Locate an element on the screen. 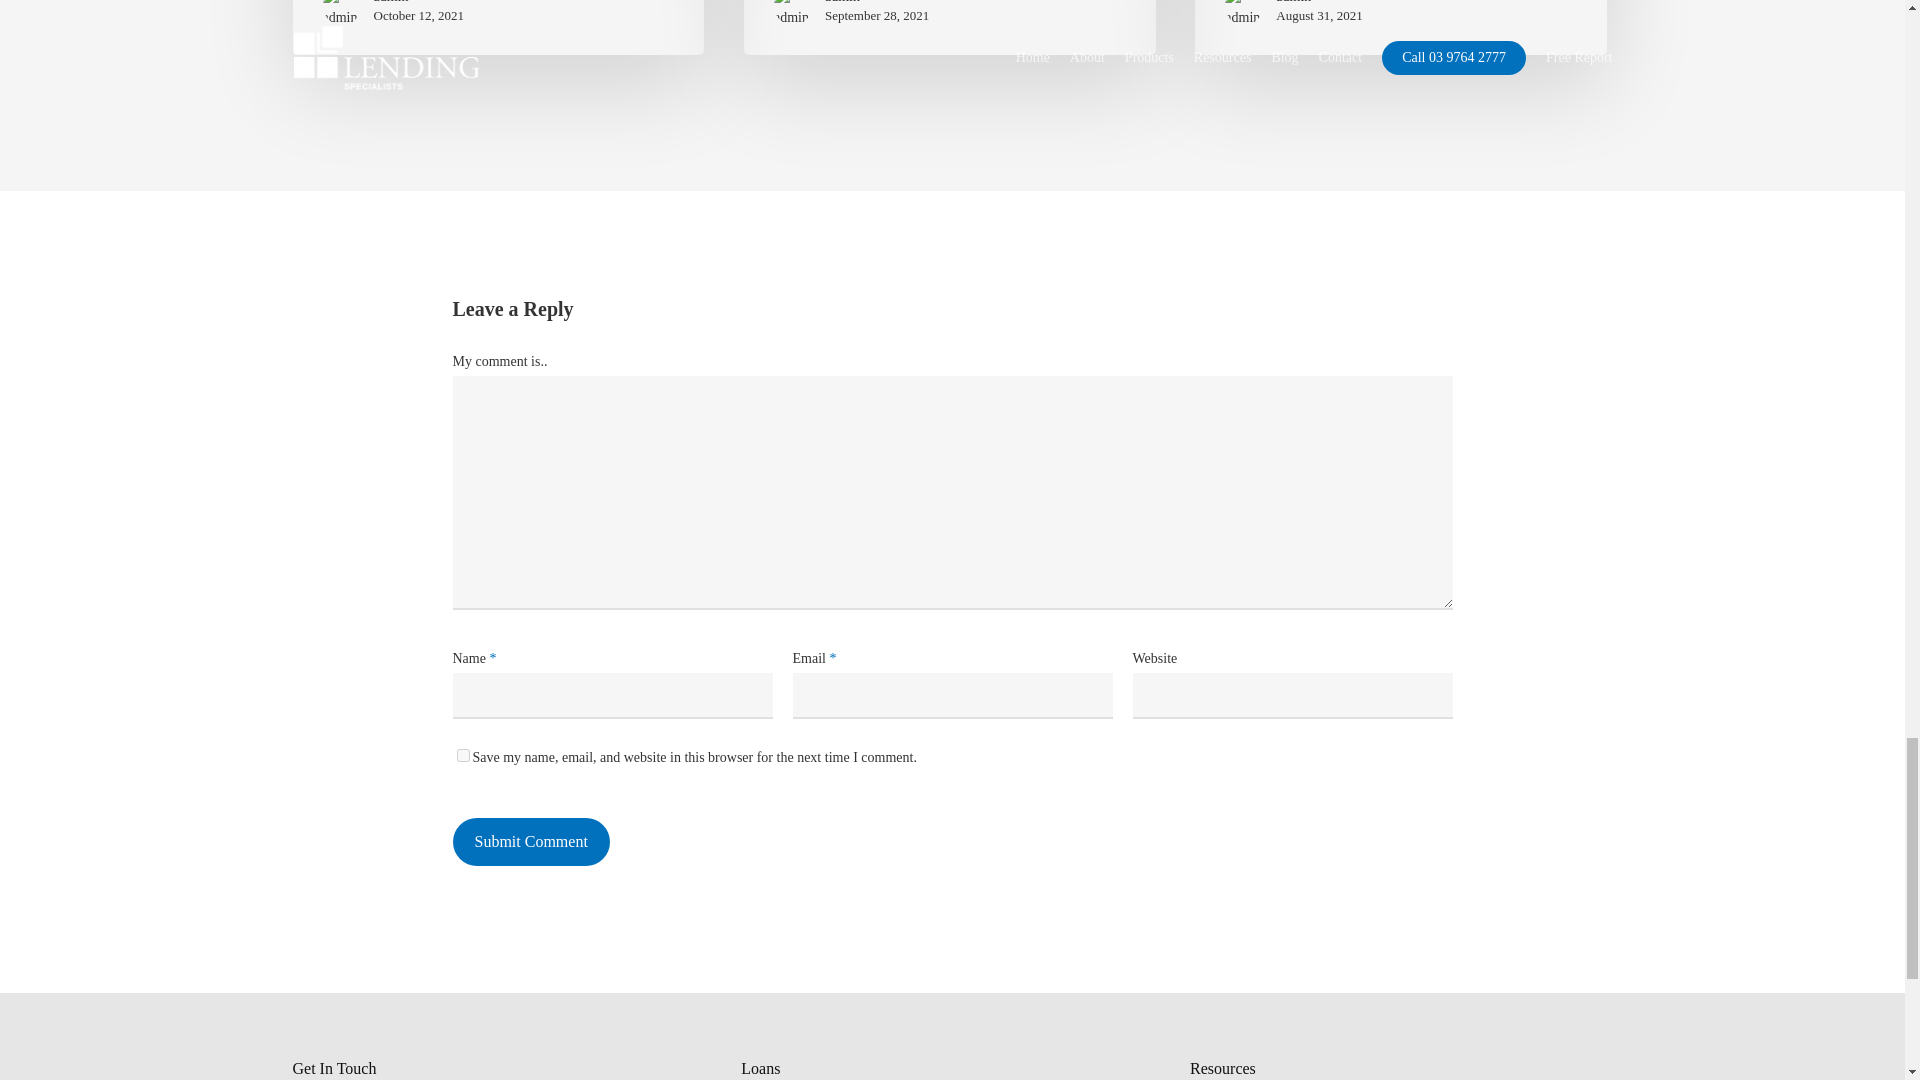 Image resolution: width=1920 pixels, height=1080 pixels. admin is located at coordinates (419, 3).